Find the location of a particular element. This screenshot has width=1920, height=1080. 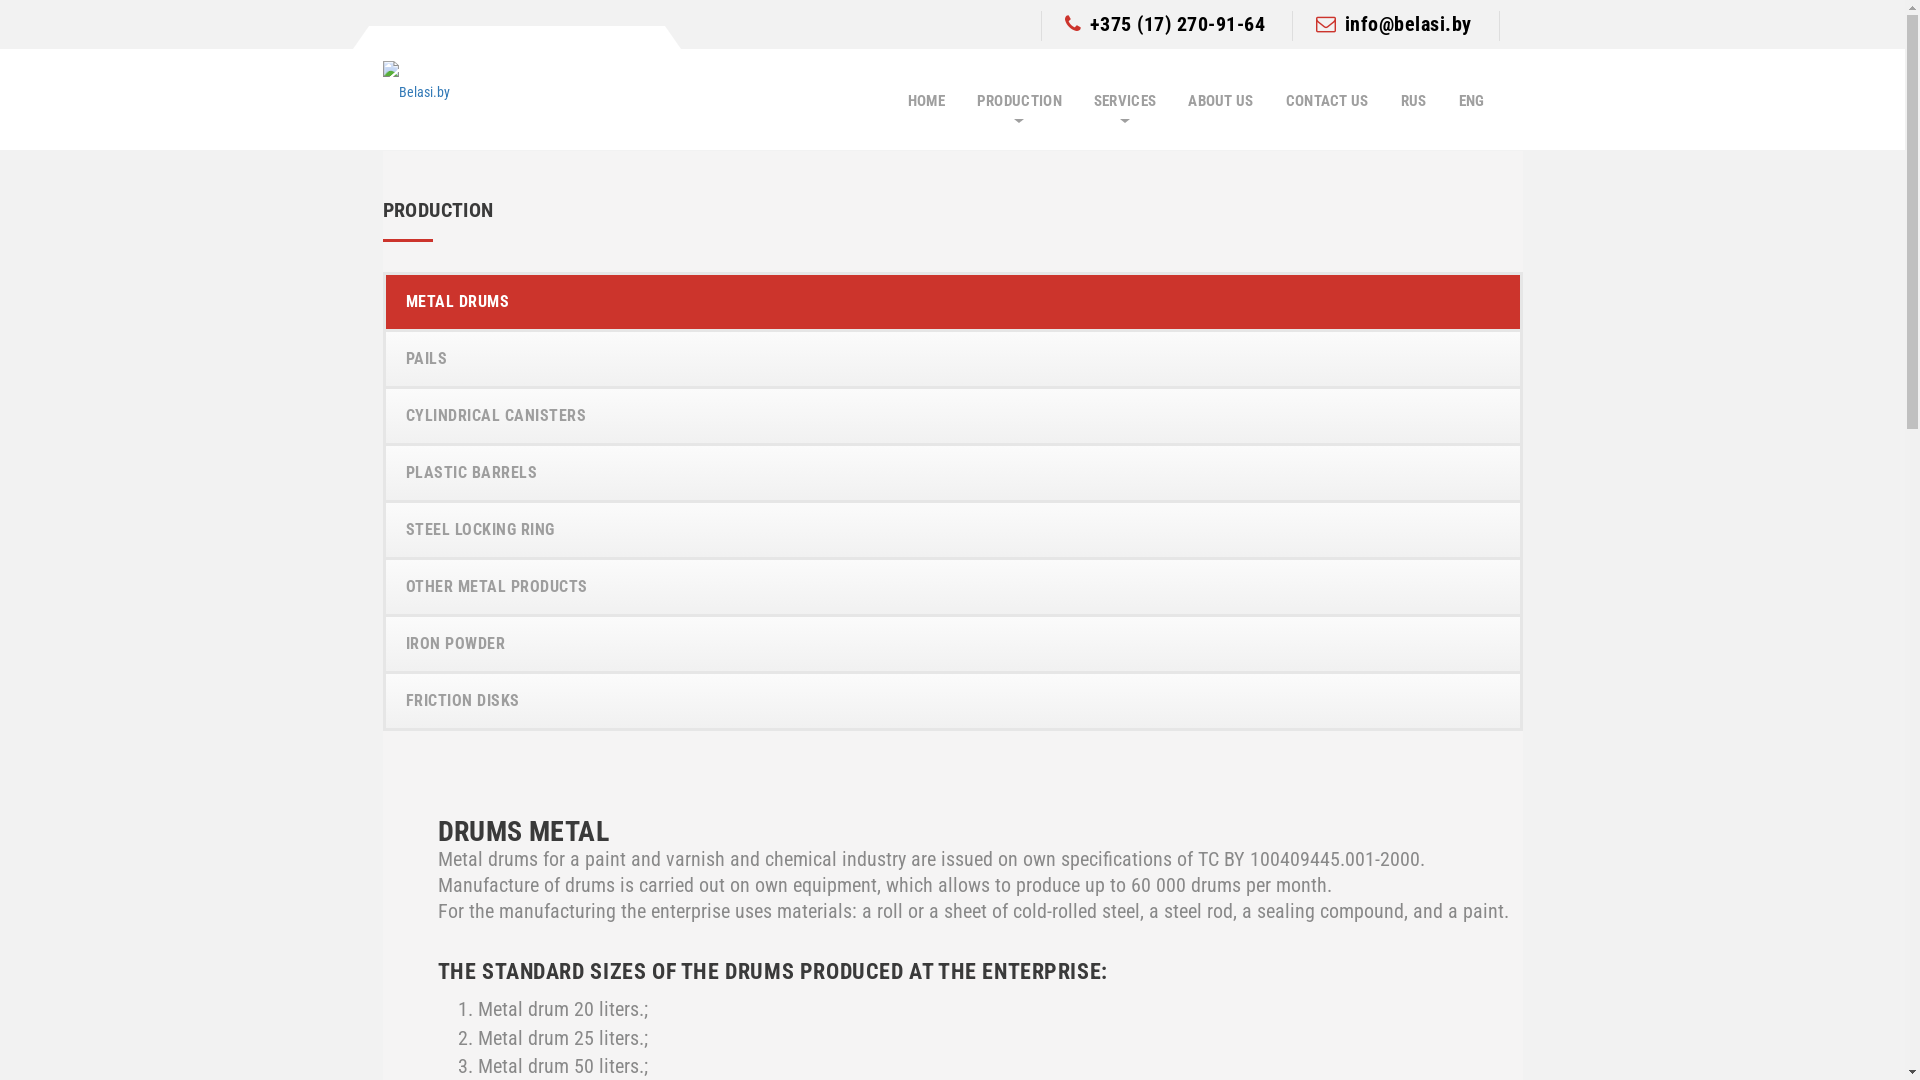

SERVICES is located at coordinates (1125, 102).